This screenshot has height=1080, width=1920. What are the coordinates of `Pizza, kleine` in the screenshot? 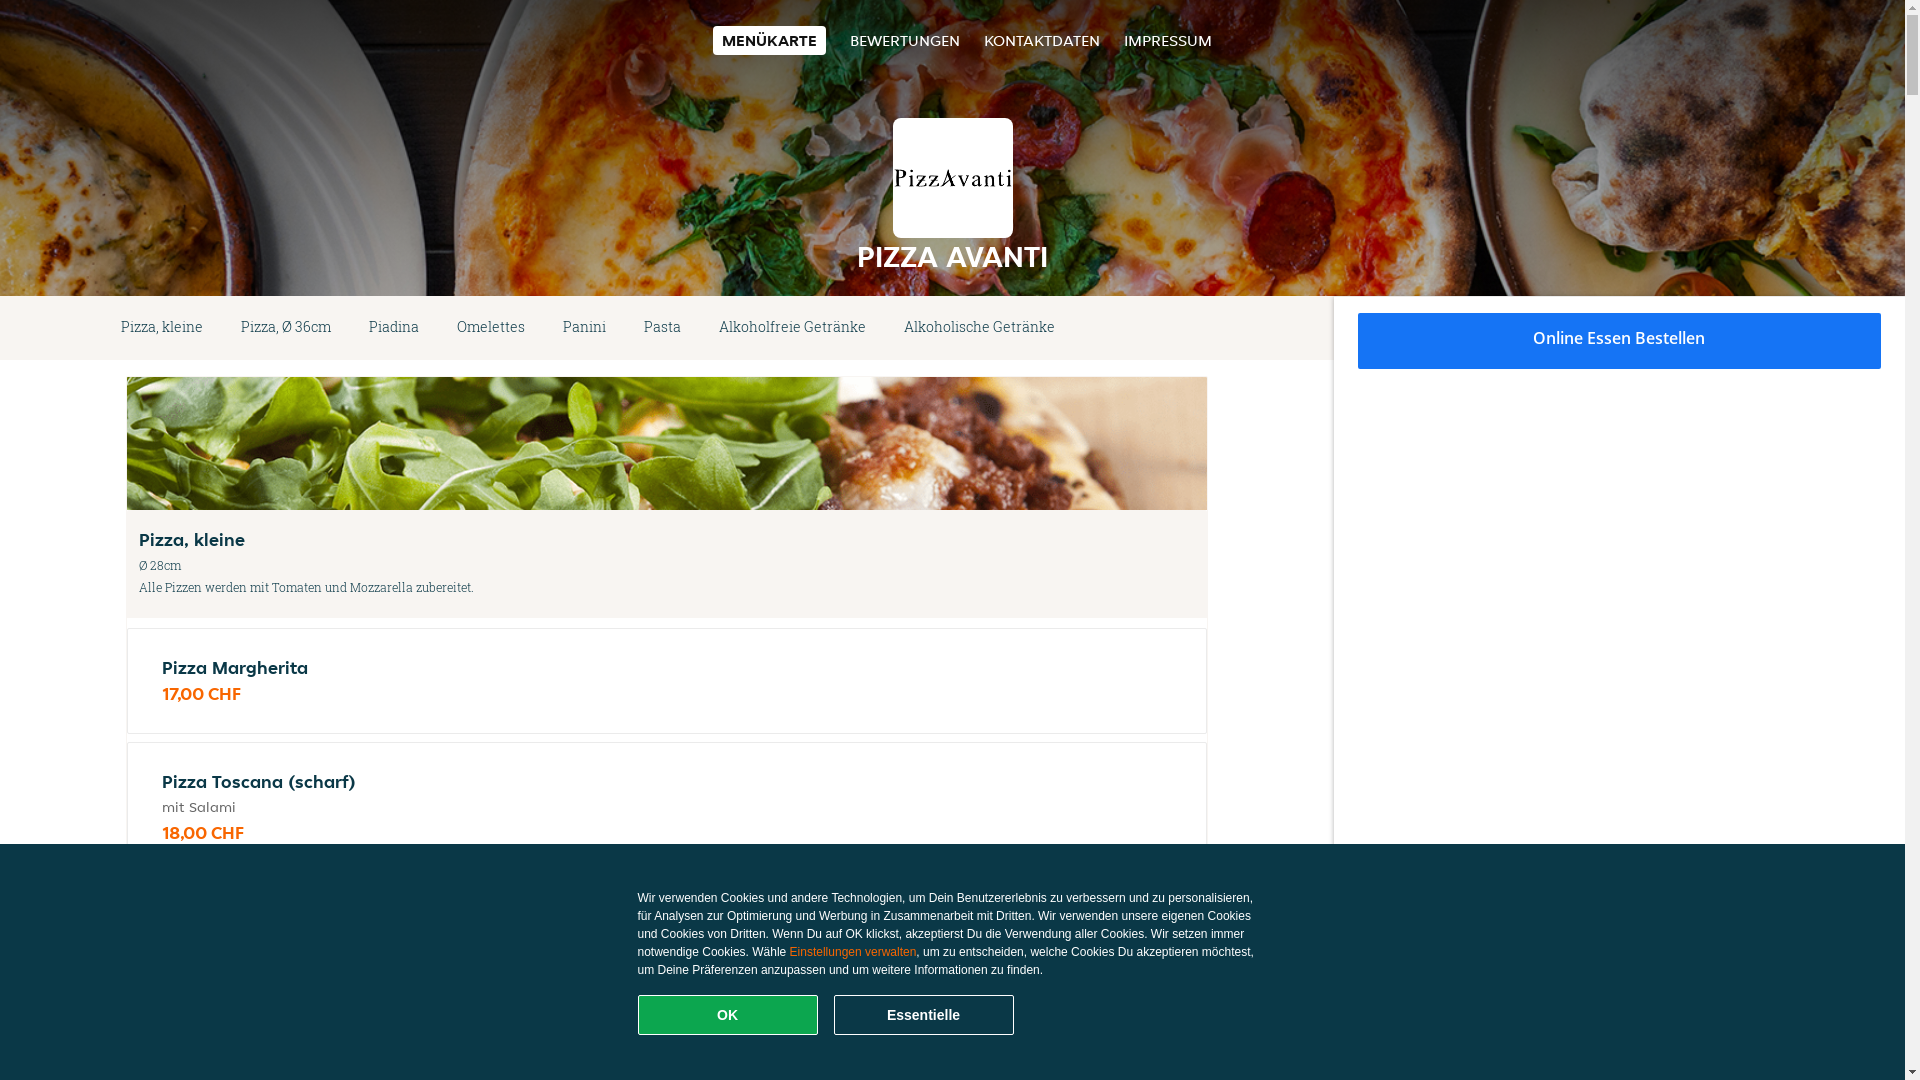 It's located at (162, 328).